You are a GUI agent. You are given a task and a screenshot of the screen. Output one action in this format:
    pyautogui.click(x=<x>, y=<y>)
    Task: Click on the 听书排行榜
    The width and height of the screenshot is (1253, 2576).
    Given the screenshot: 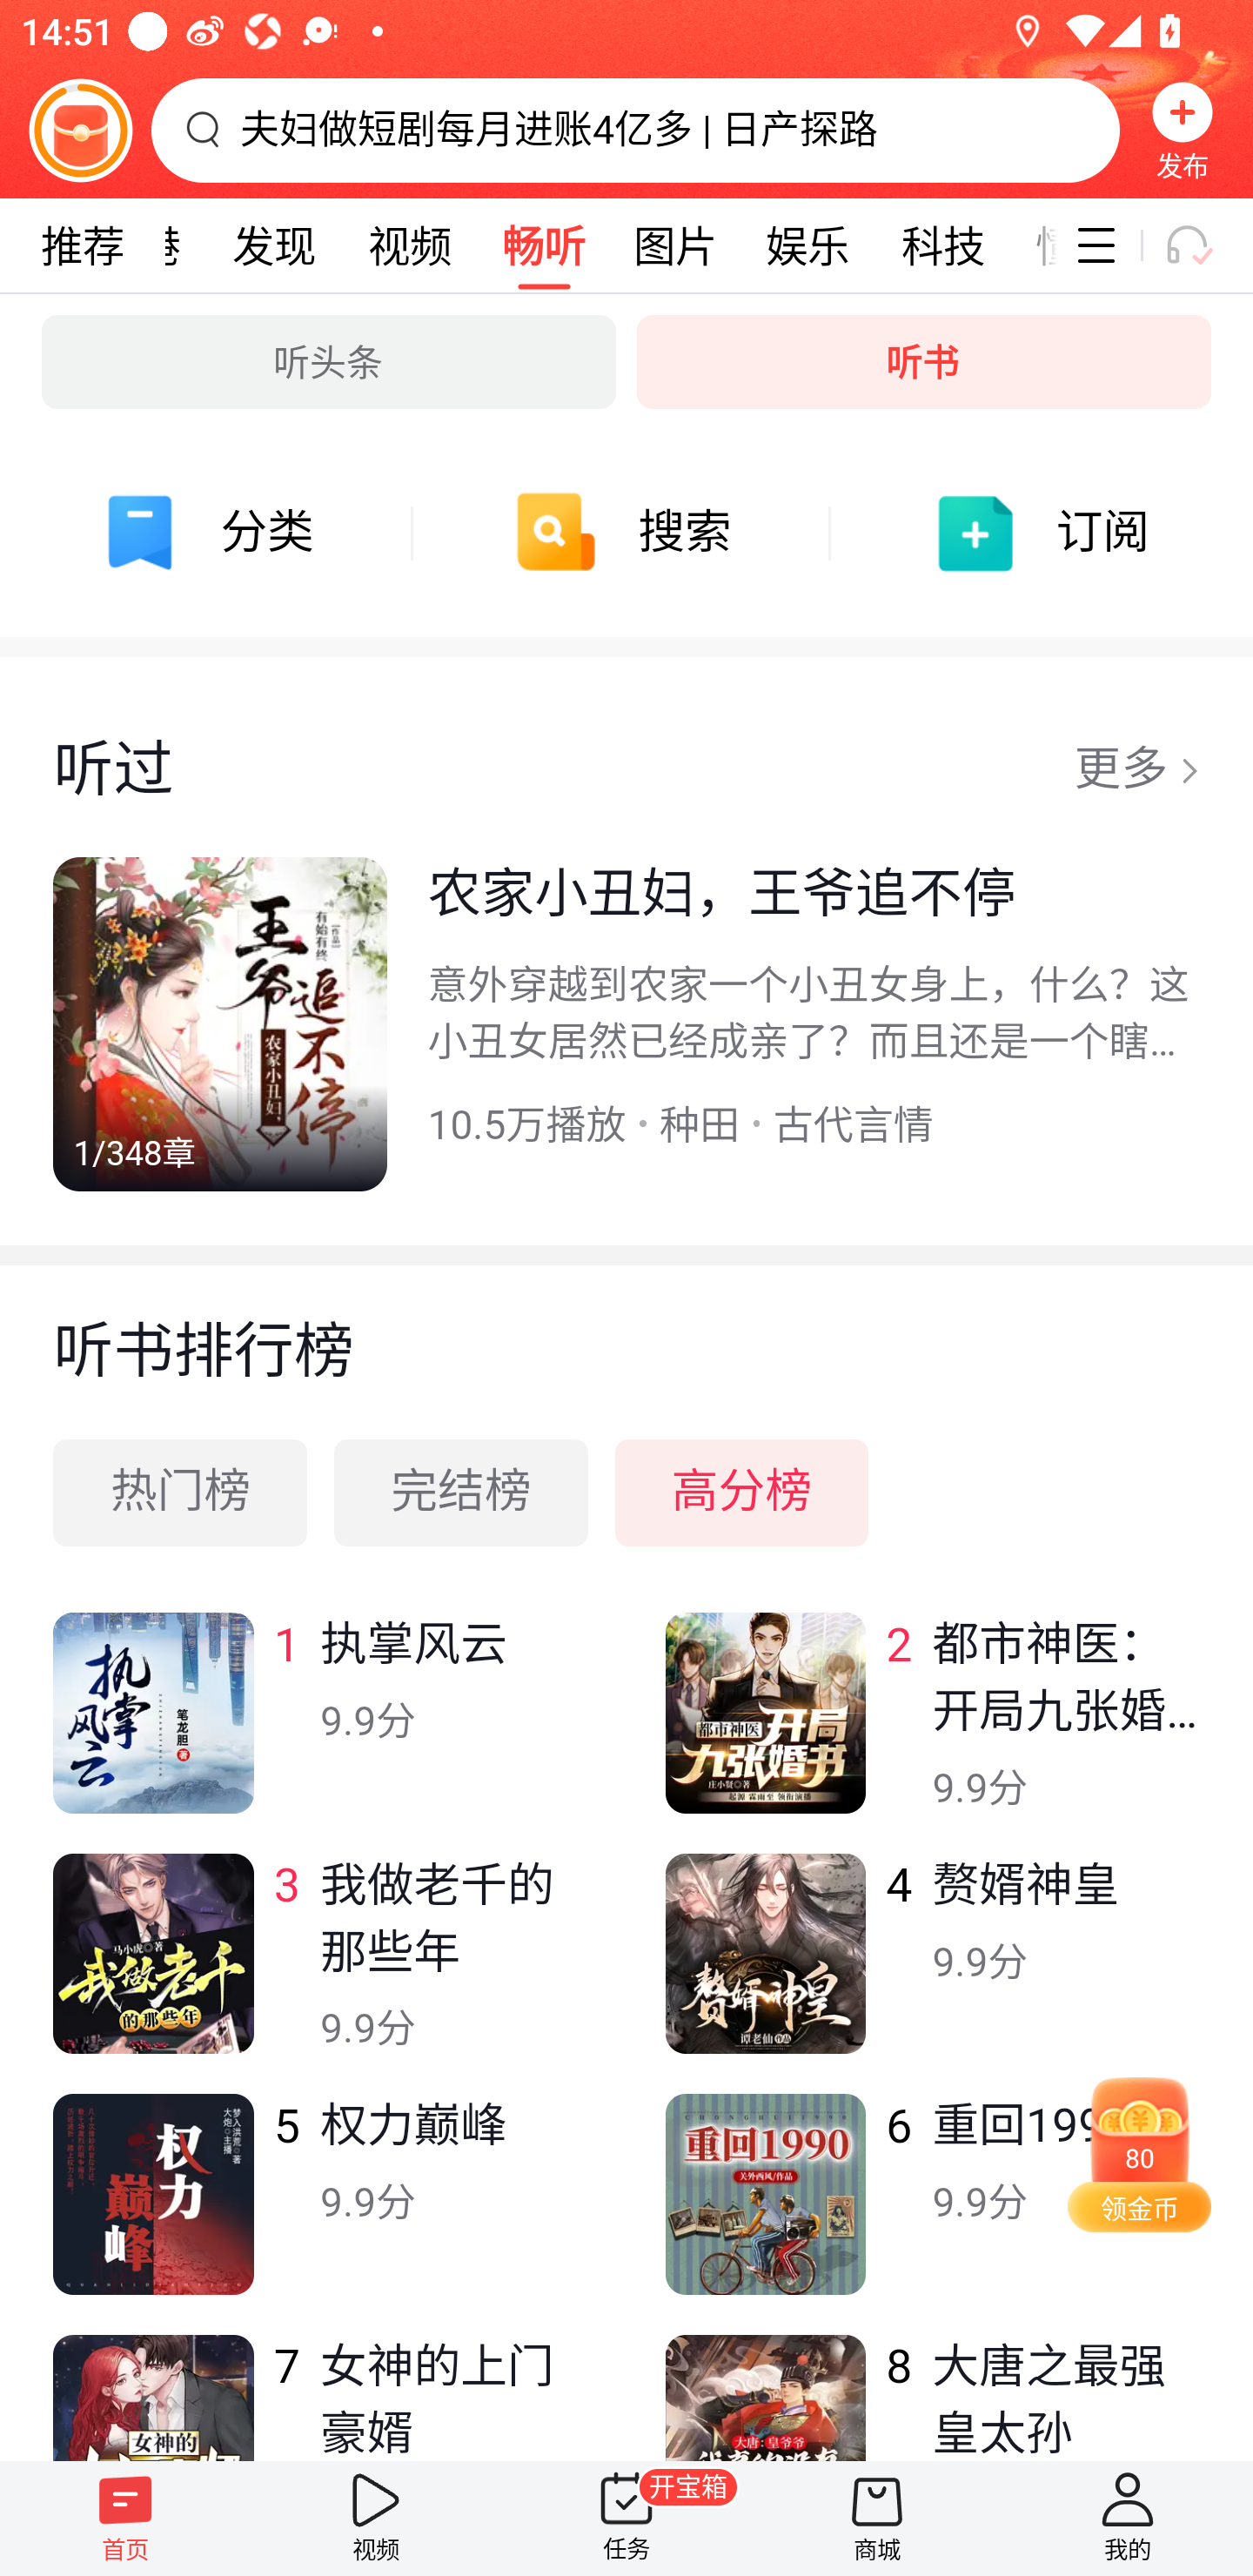 What is the action you would take?
    pyautogui.click(x=626, y=1325)
    